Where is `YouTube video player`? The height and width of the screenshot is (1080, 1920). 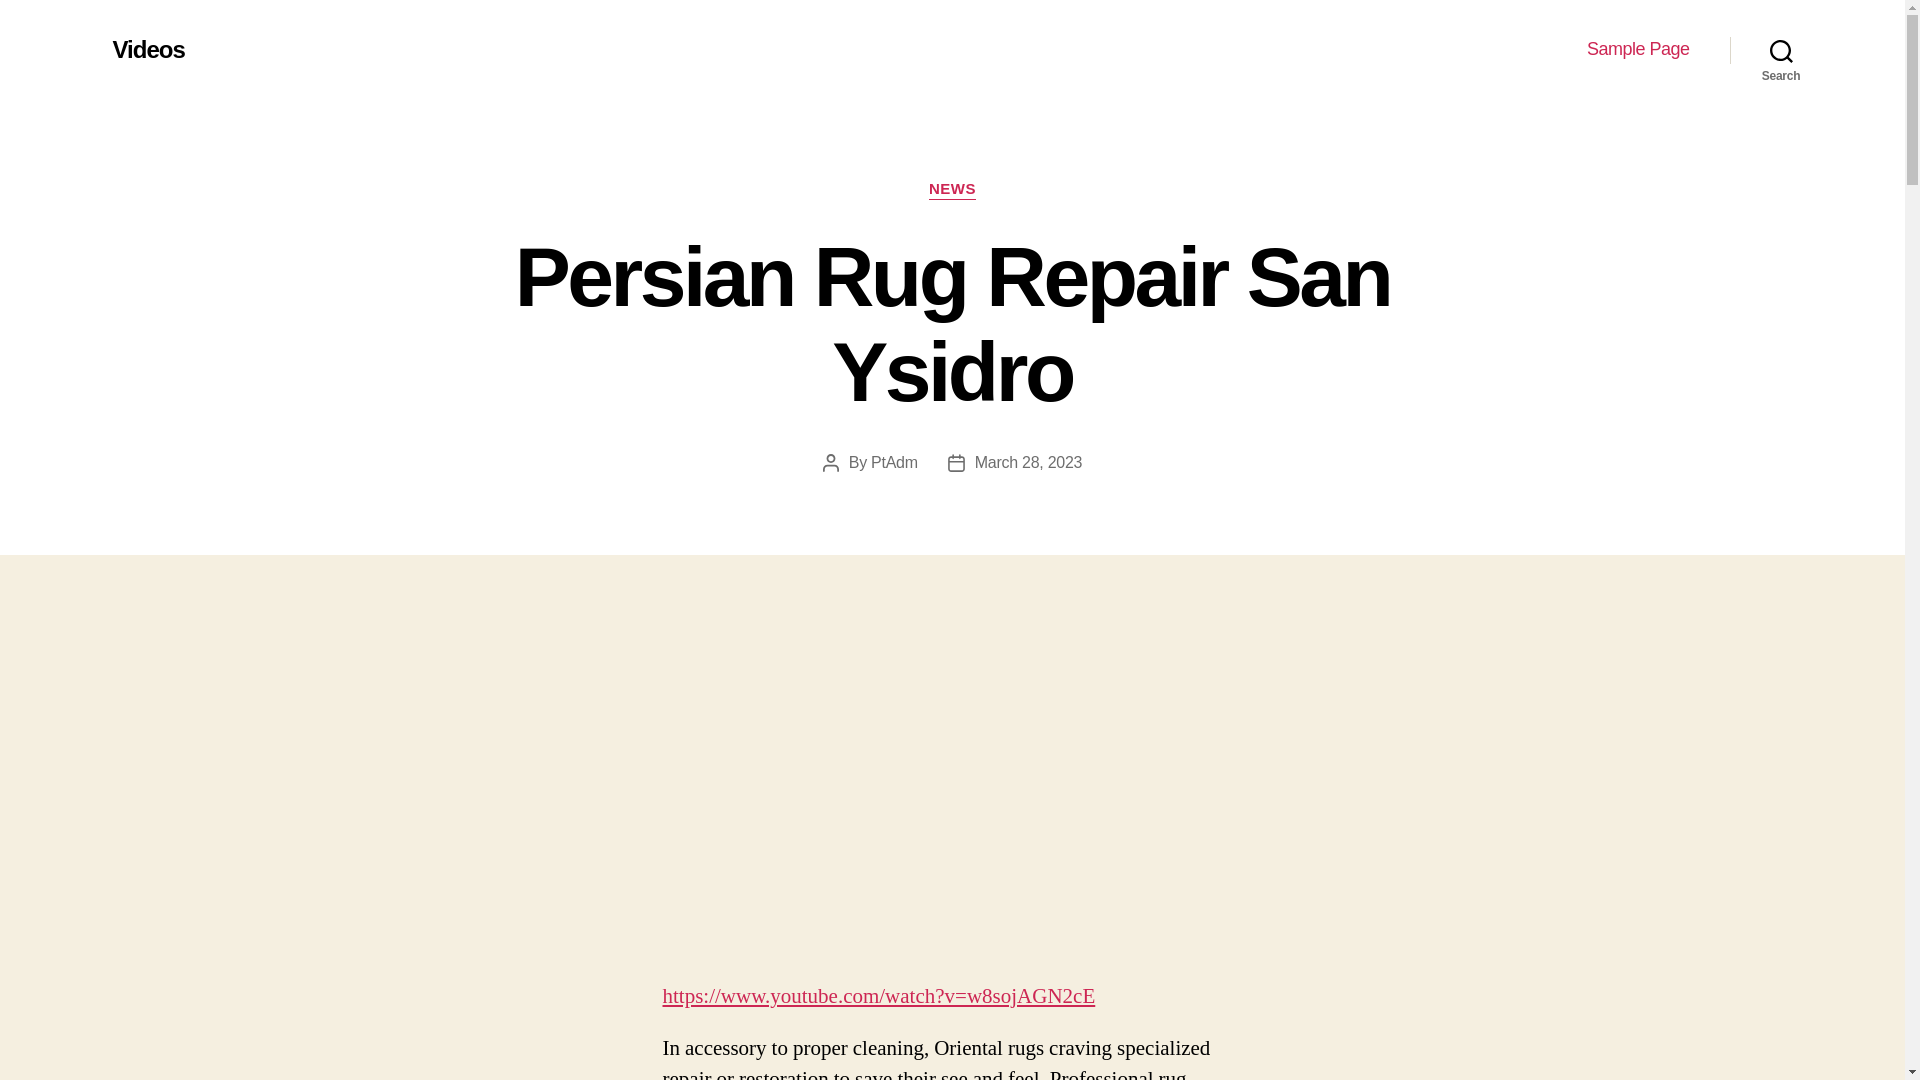 YouTube video player is located at coordinates (952, 798).